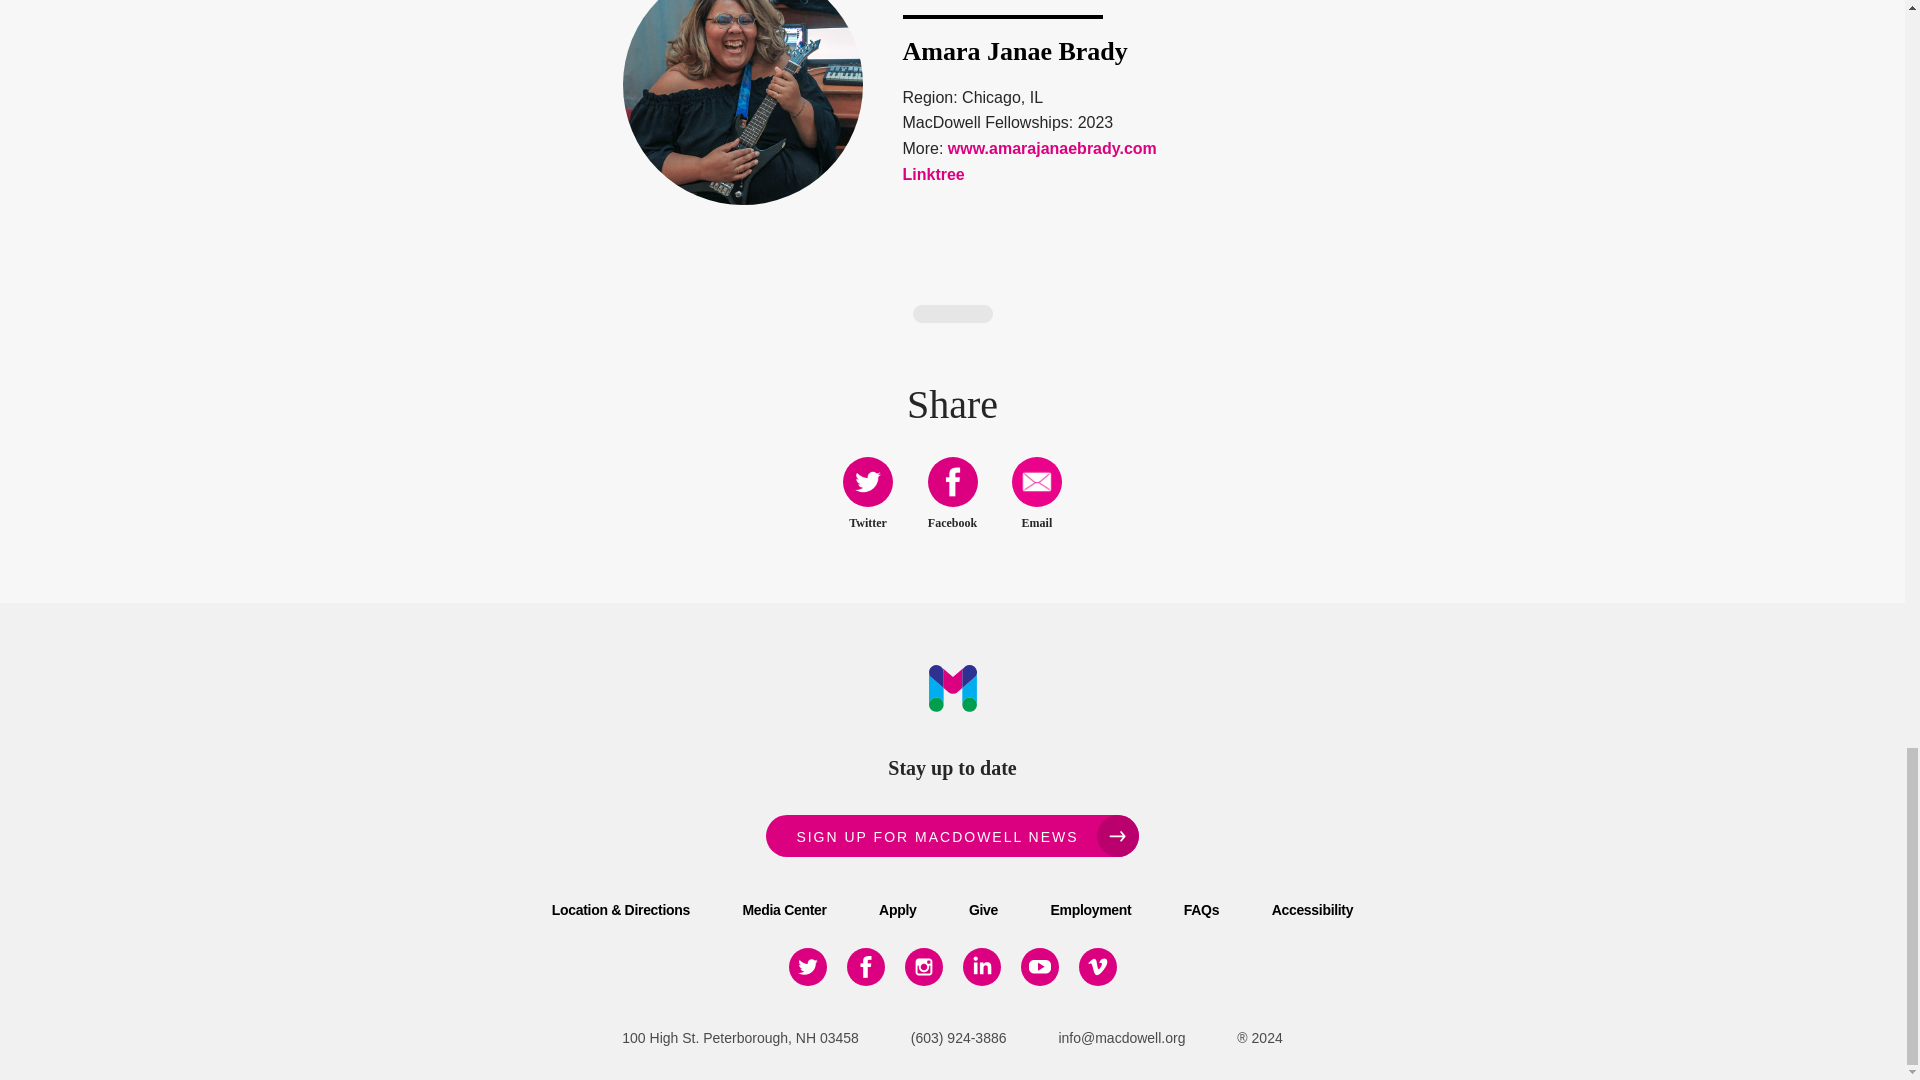  I want to click on View us on Vimeo, so click(1096, 967).